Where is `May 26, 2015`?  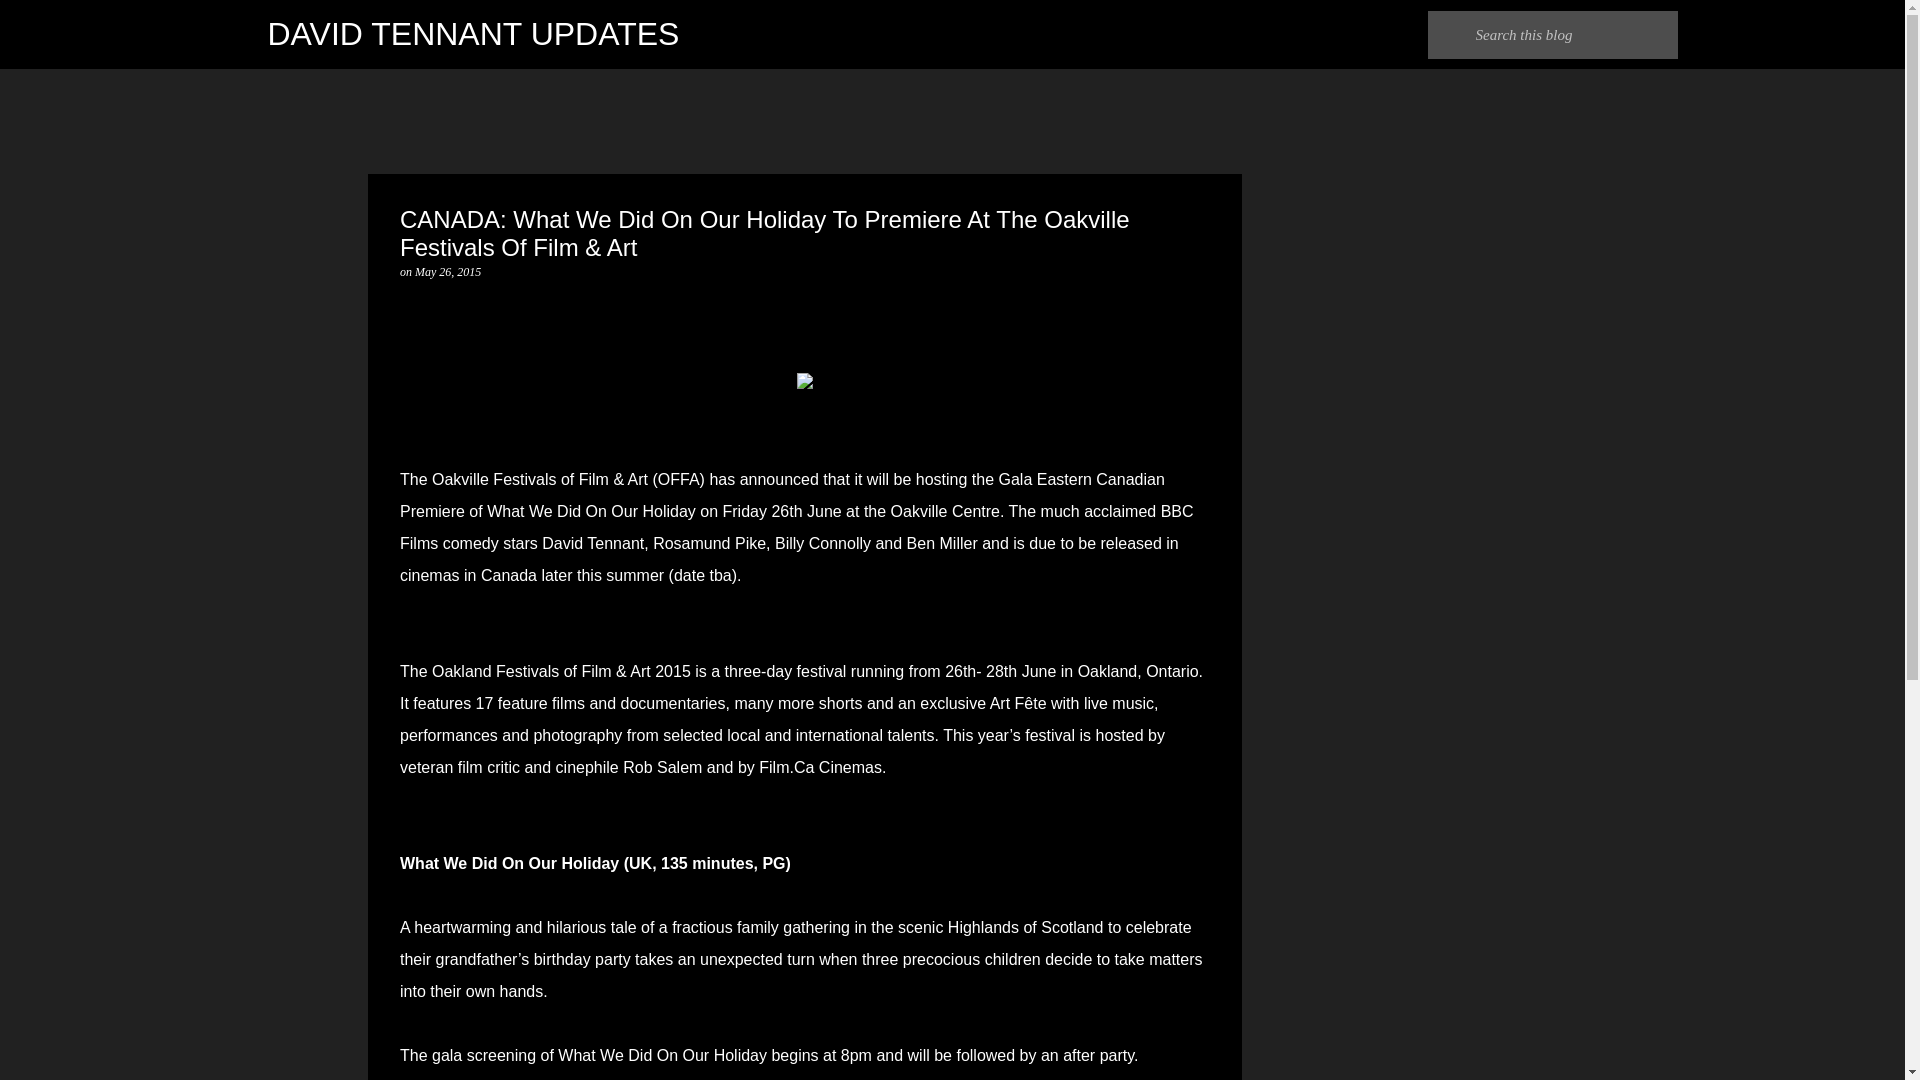
May 26, 2015 is located at coordinates (448, 271).